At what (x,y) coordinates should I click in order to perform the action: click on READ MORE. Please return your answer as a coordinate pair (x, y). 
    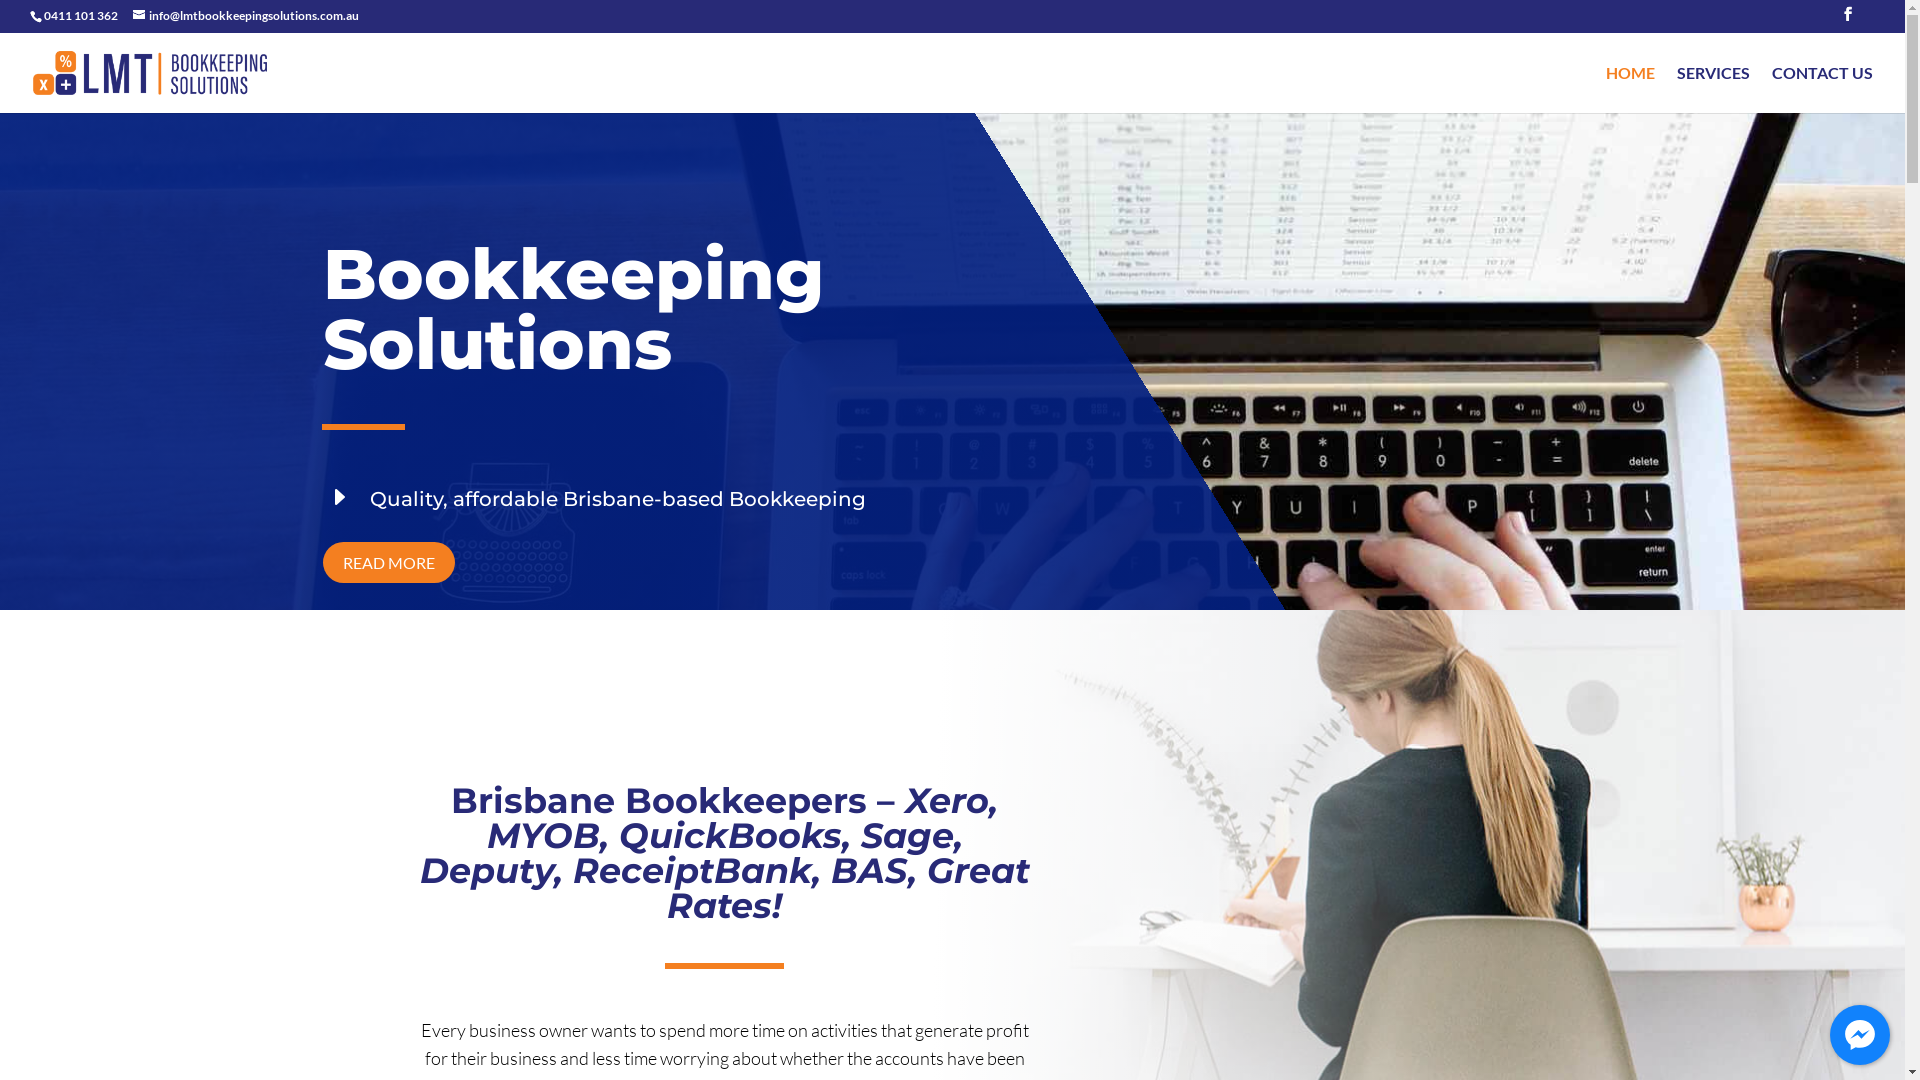
    Looking at the image, I should click on (388, 562).